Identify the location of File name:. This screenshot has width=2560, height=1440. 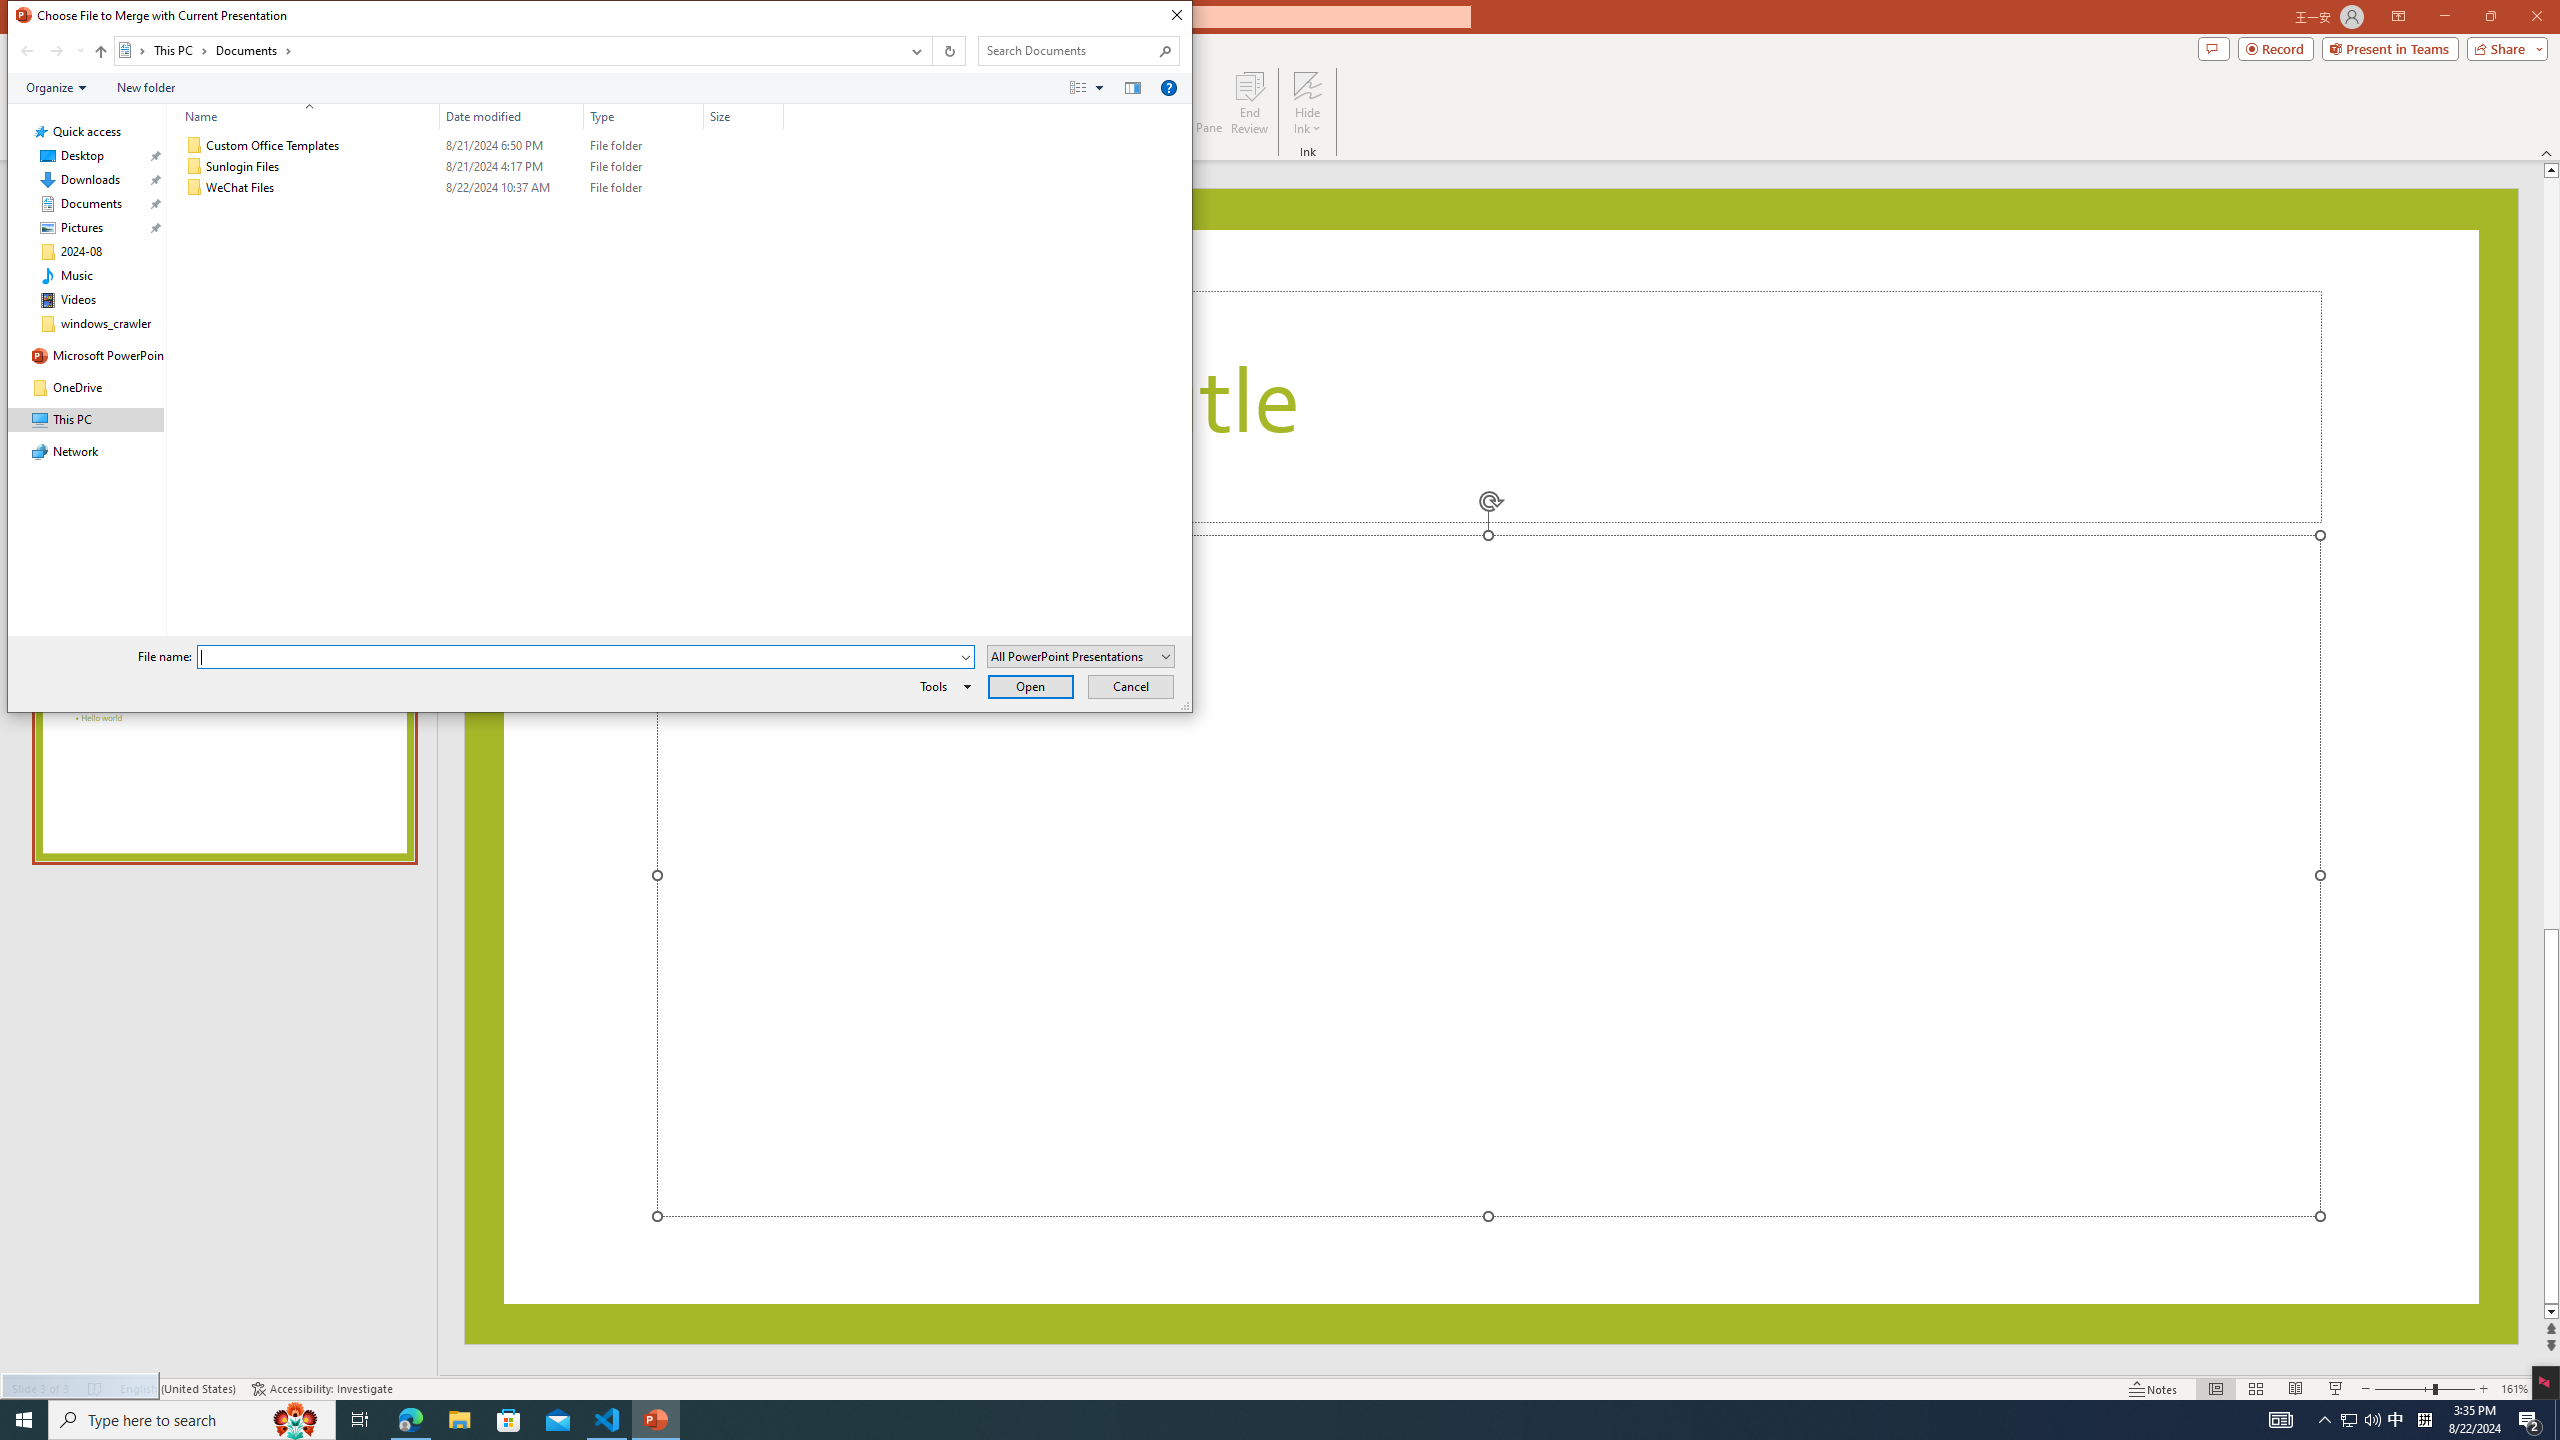
(586, 657).